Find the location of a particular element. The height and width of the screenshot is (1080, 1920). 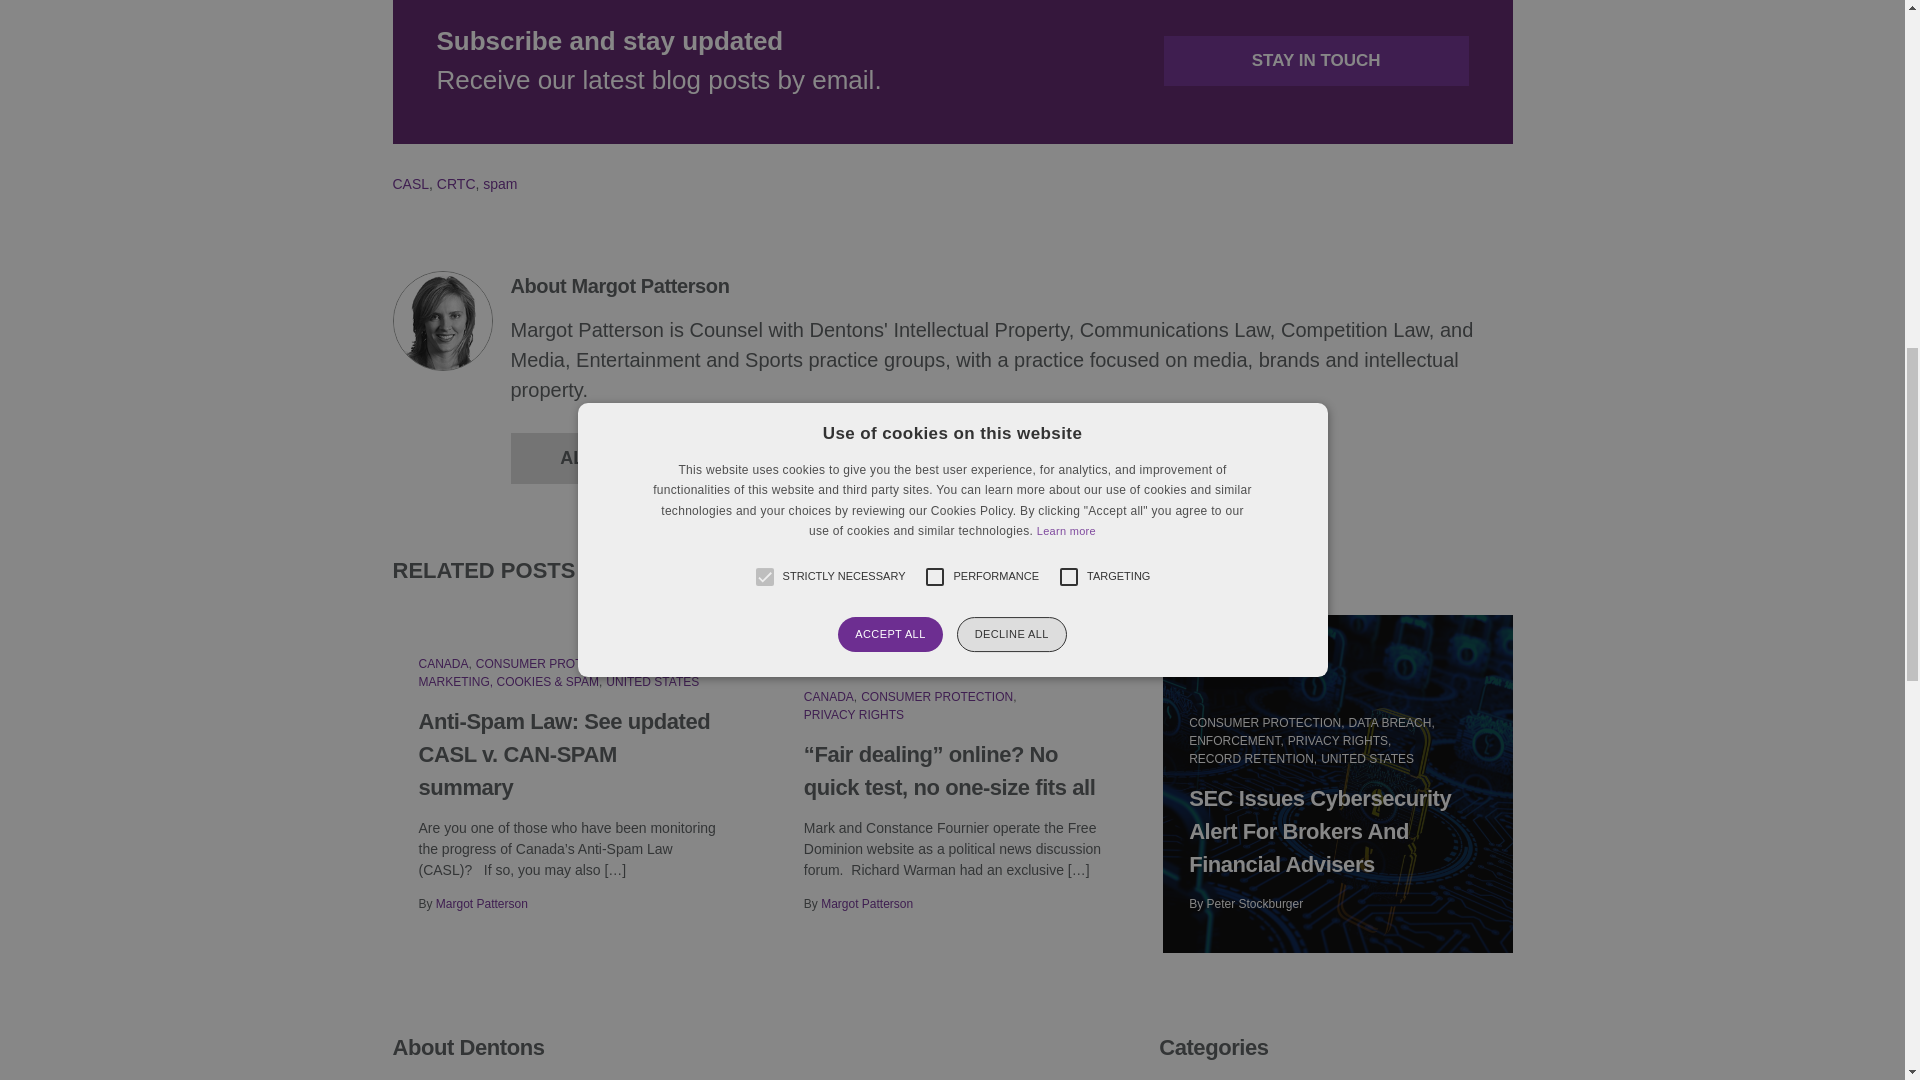

CONSUMER PROTECTION is located at coordinates (552, 663).